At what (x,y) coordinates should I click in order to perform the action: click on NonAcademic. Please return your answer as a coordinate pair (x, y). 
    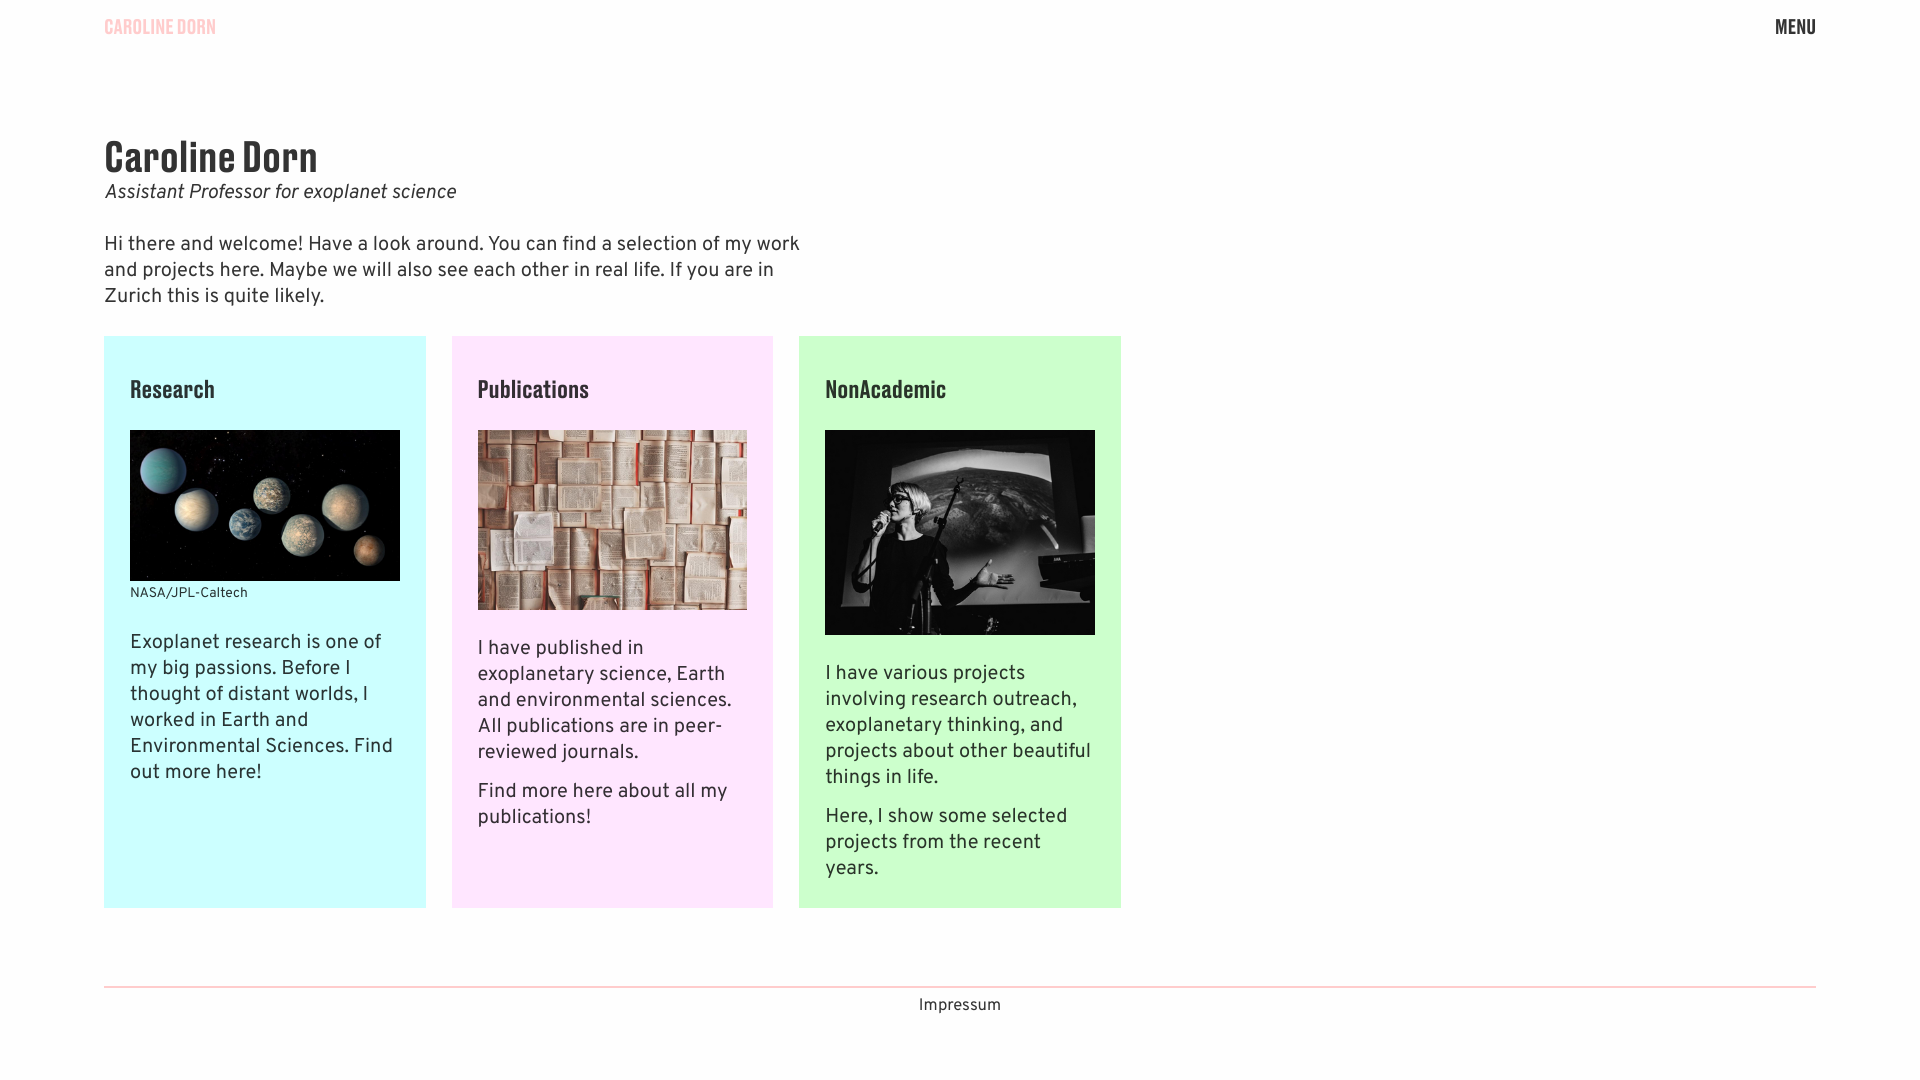
    Looking at the image, I should click on (886, 388).